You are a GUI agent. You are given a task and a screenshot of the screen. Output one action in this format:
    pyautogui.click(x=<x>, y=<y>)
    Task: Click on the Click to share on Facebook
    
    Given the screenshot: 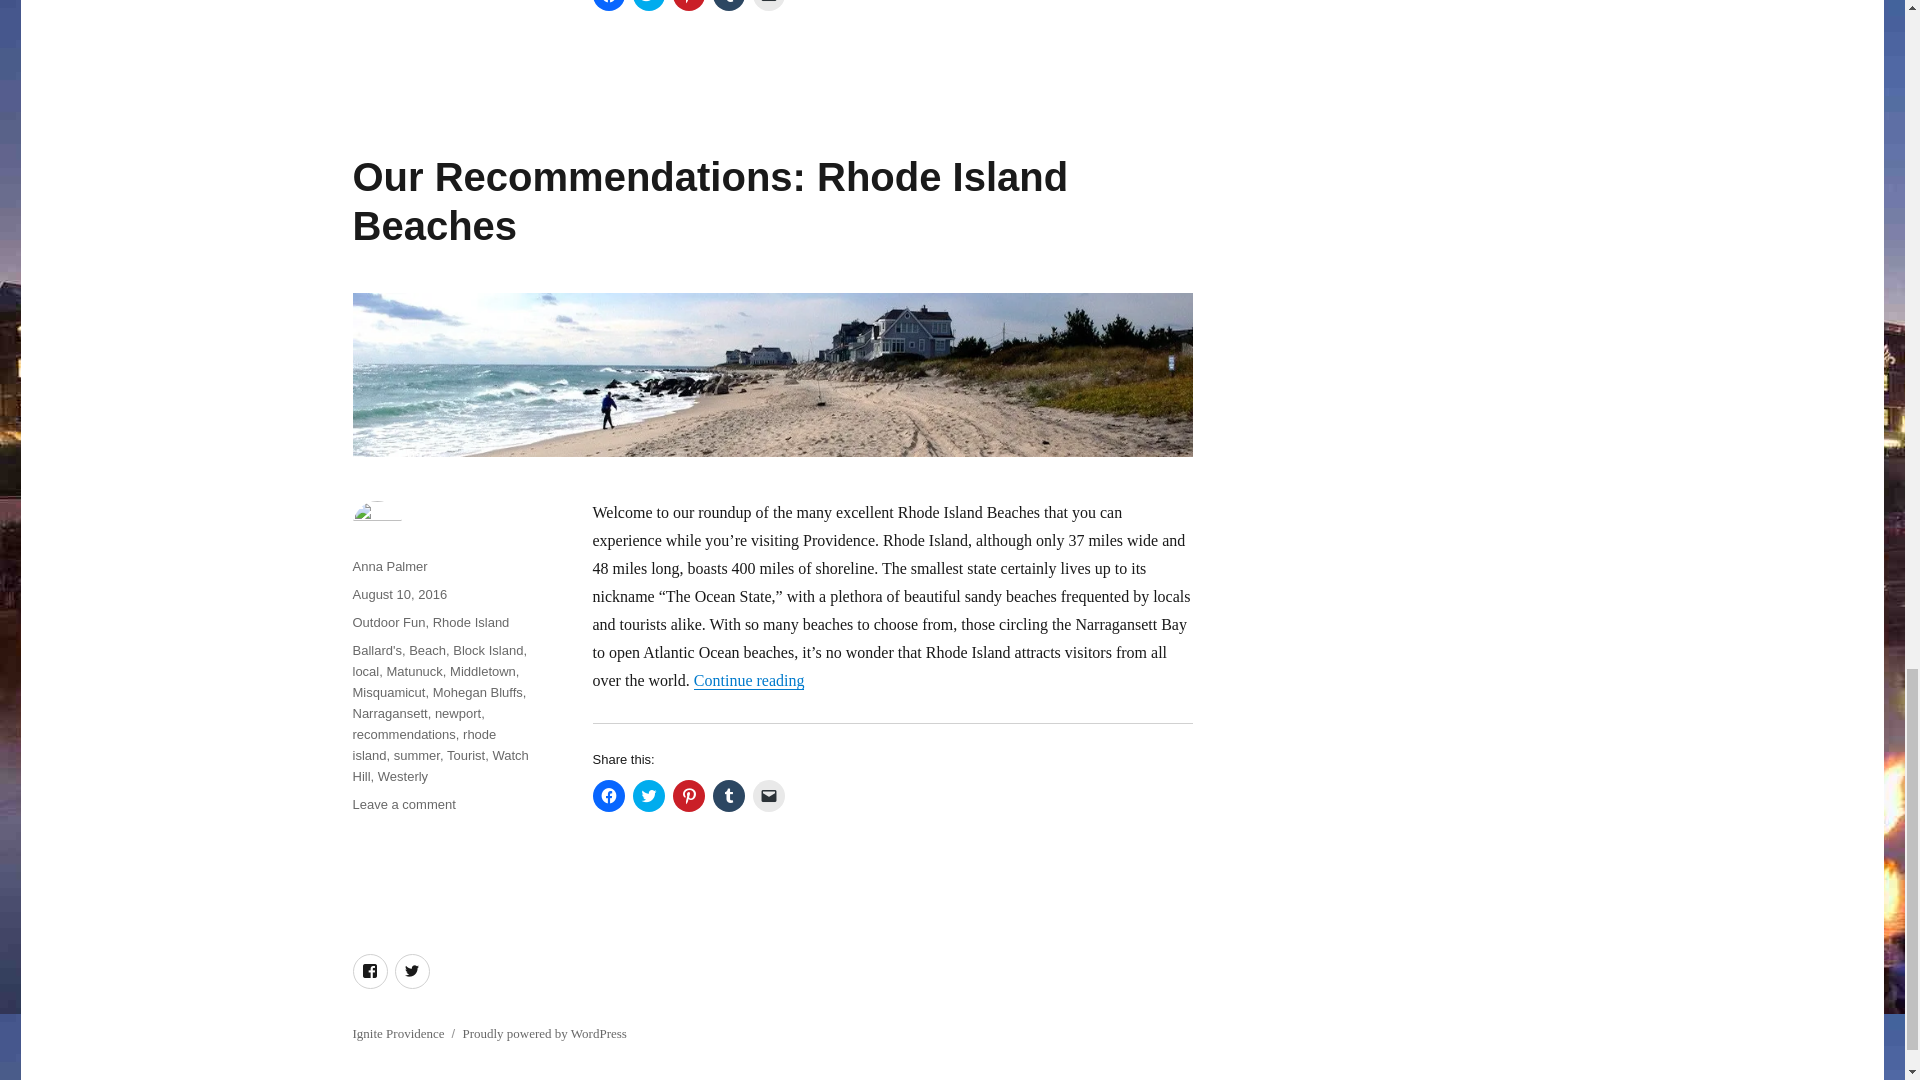 What is the action you would take?
    pyautogui.click(x=608, y=5)
    